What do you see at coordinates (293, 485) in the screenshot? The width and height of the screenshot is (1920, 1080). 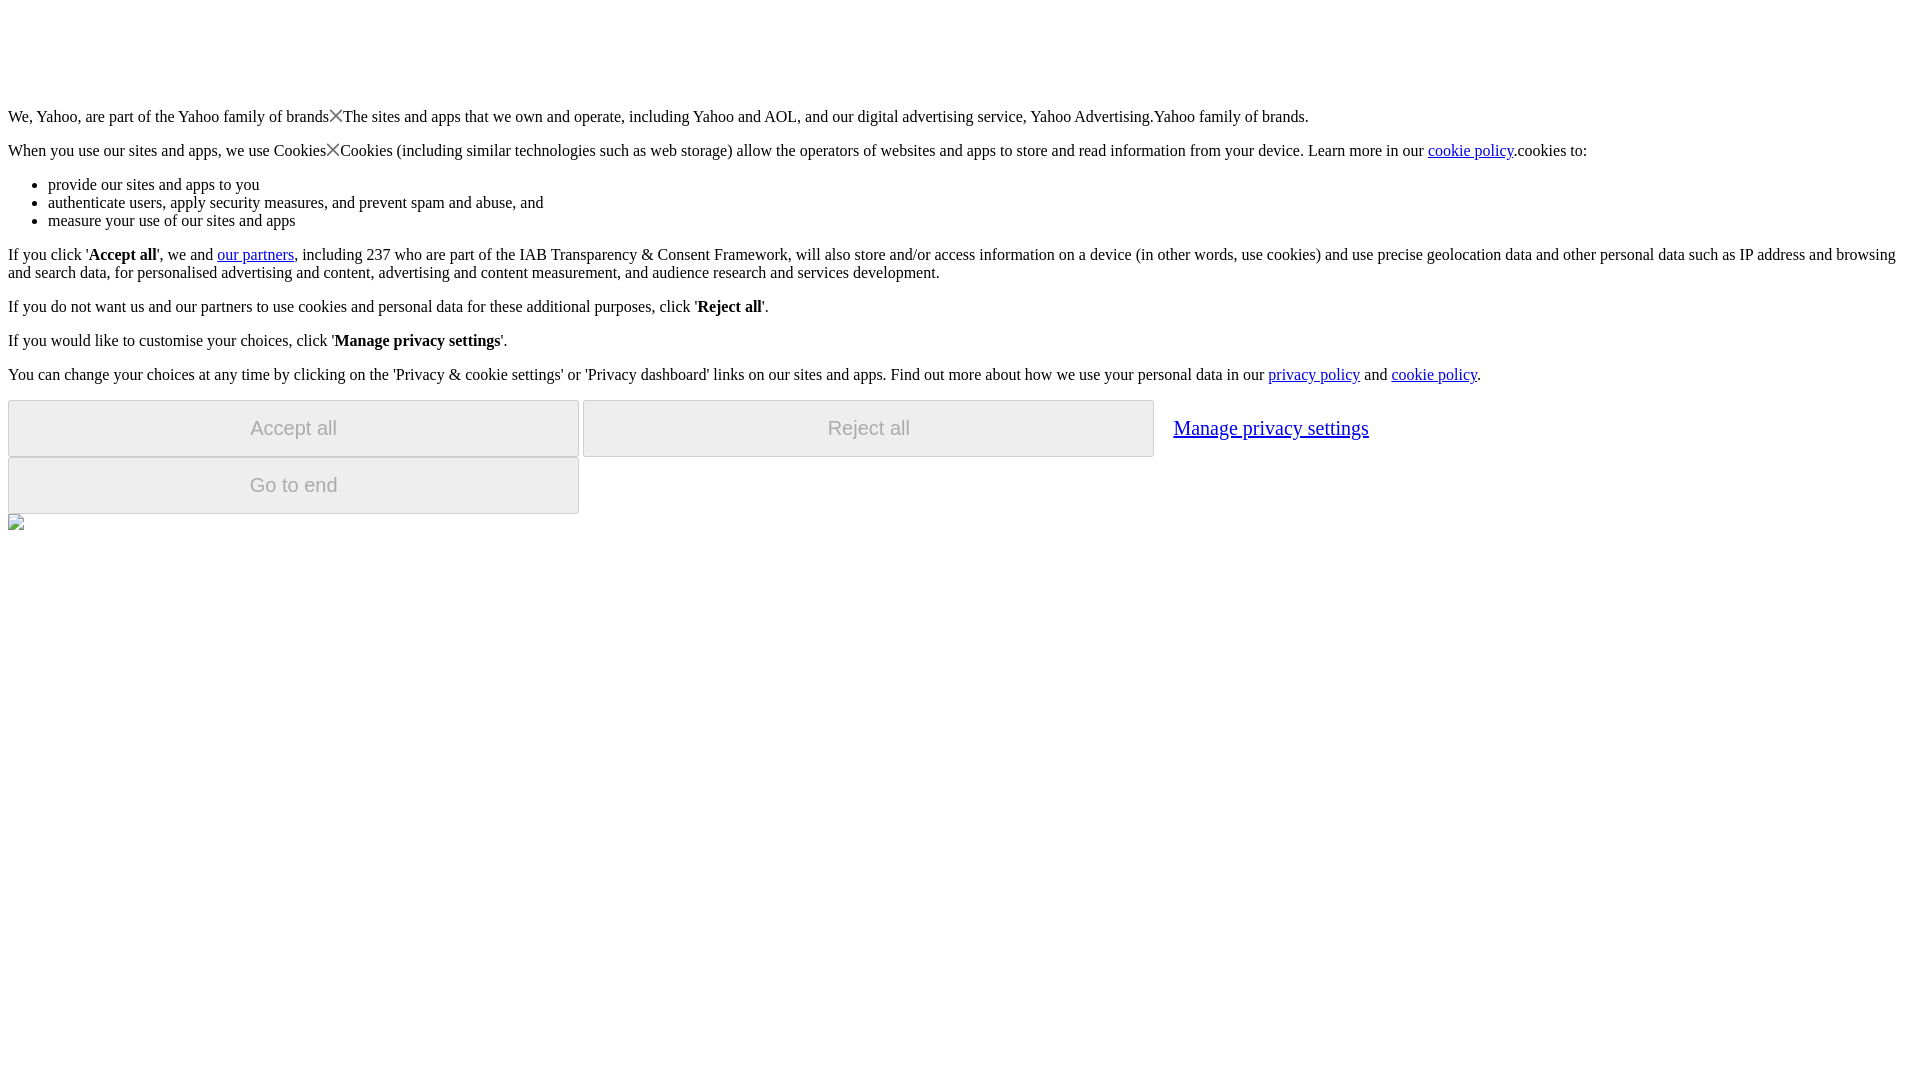 I see `Go to end` at bounding box center [293, 485].